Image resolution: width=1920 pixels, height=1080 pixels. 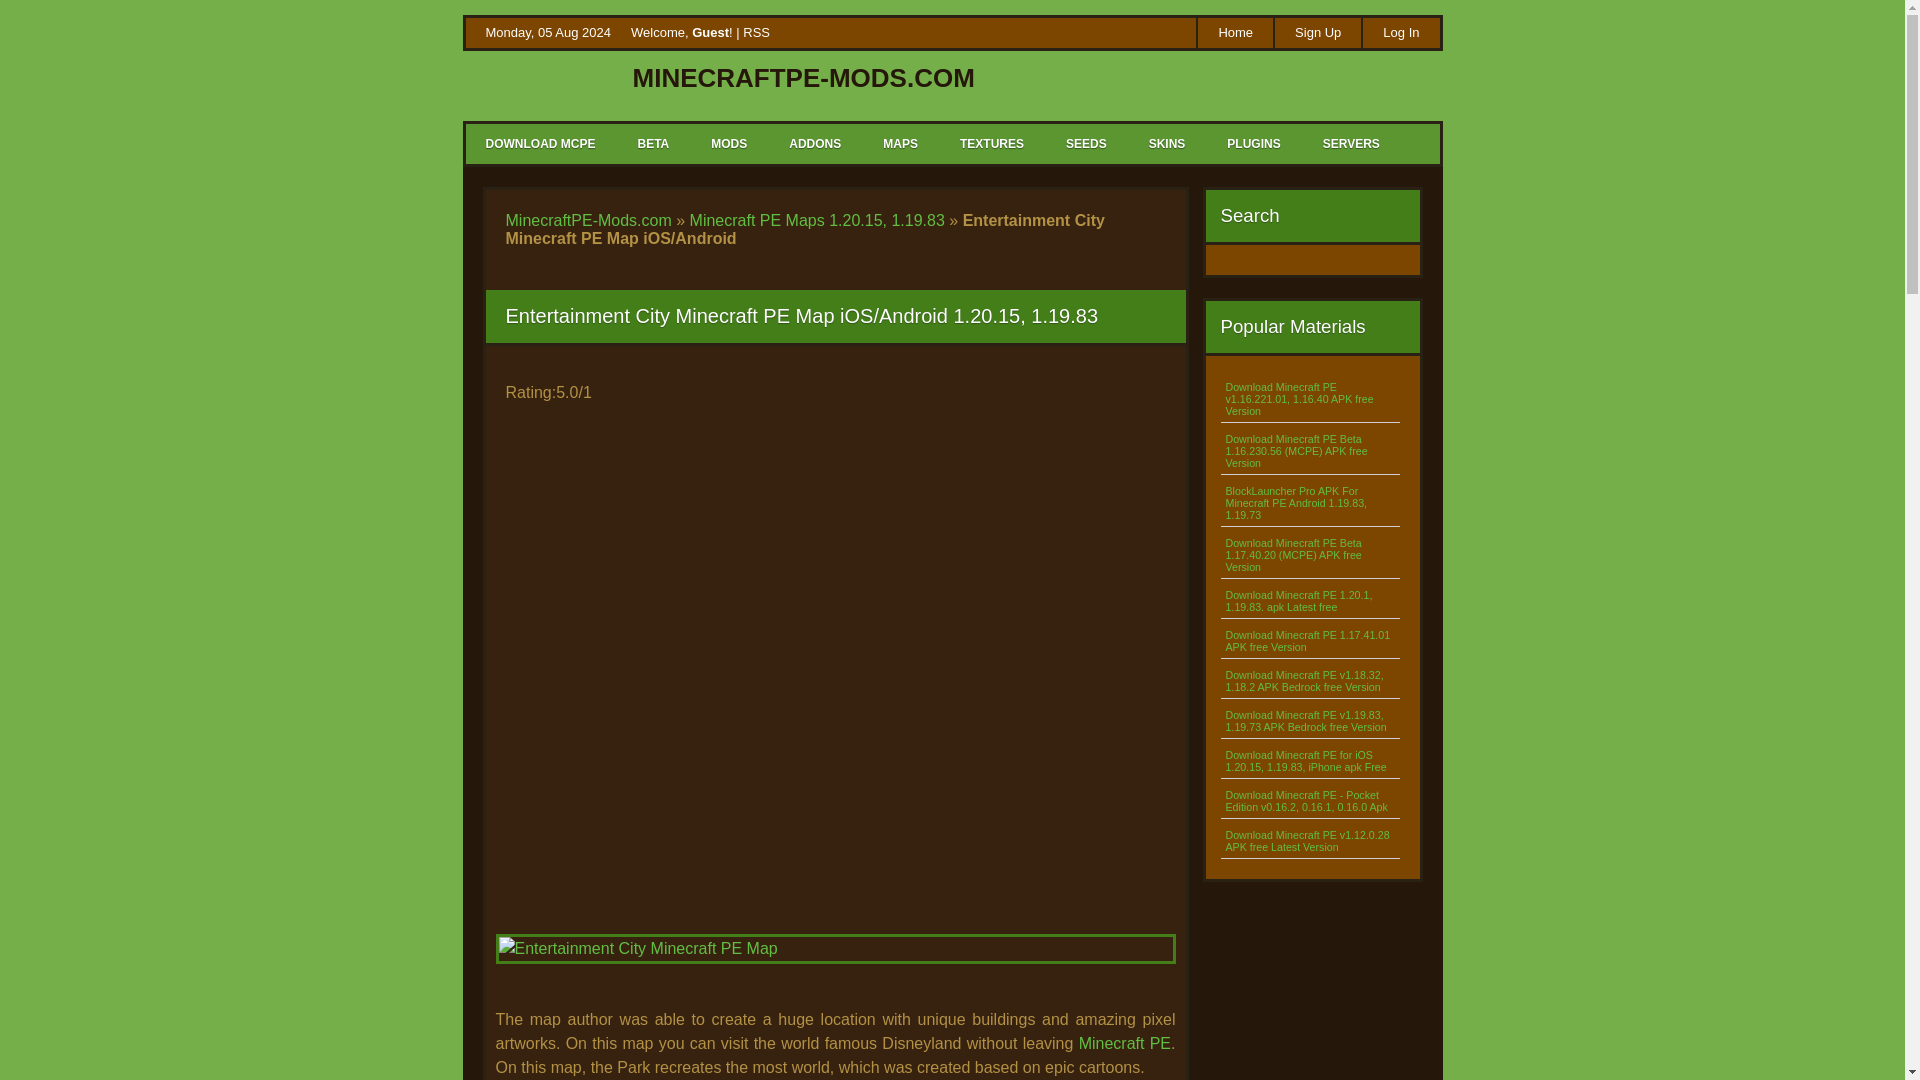 I want to click on Entertainment City Minecraft PE Map, so click(x=835, y=949).